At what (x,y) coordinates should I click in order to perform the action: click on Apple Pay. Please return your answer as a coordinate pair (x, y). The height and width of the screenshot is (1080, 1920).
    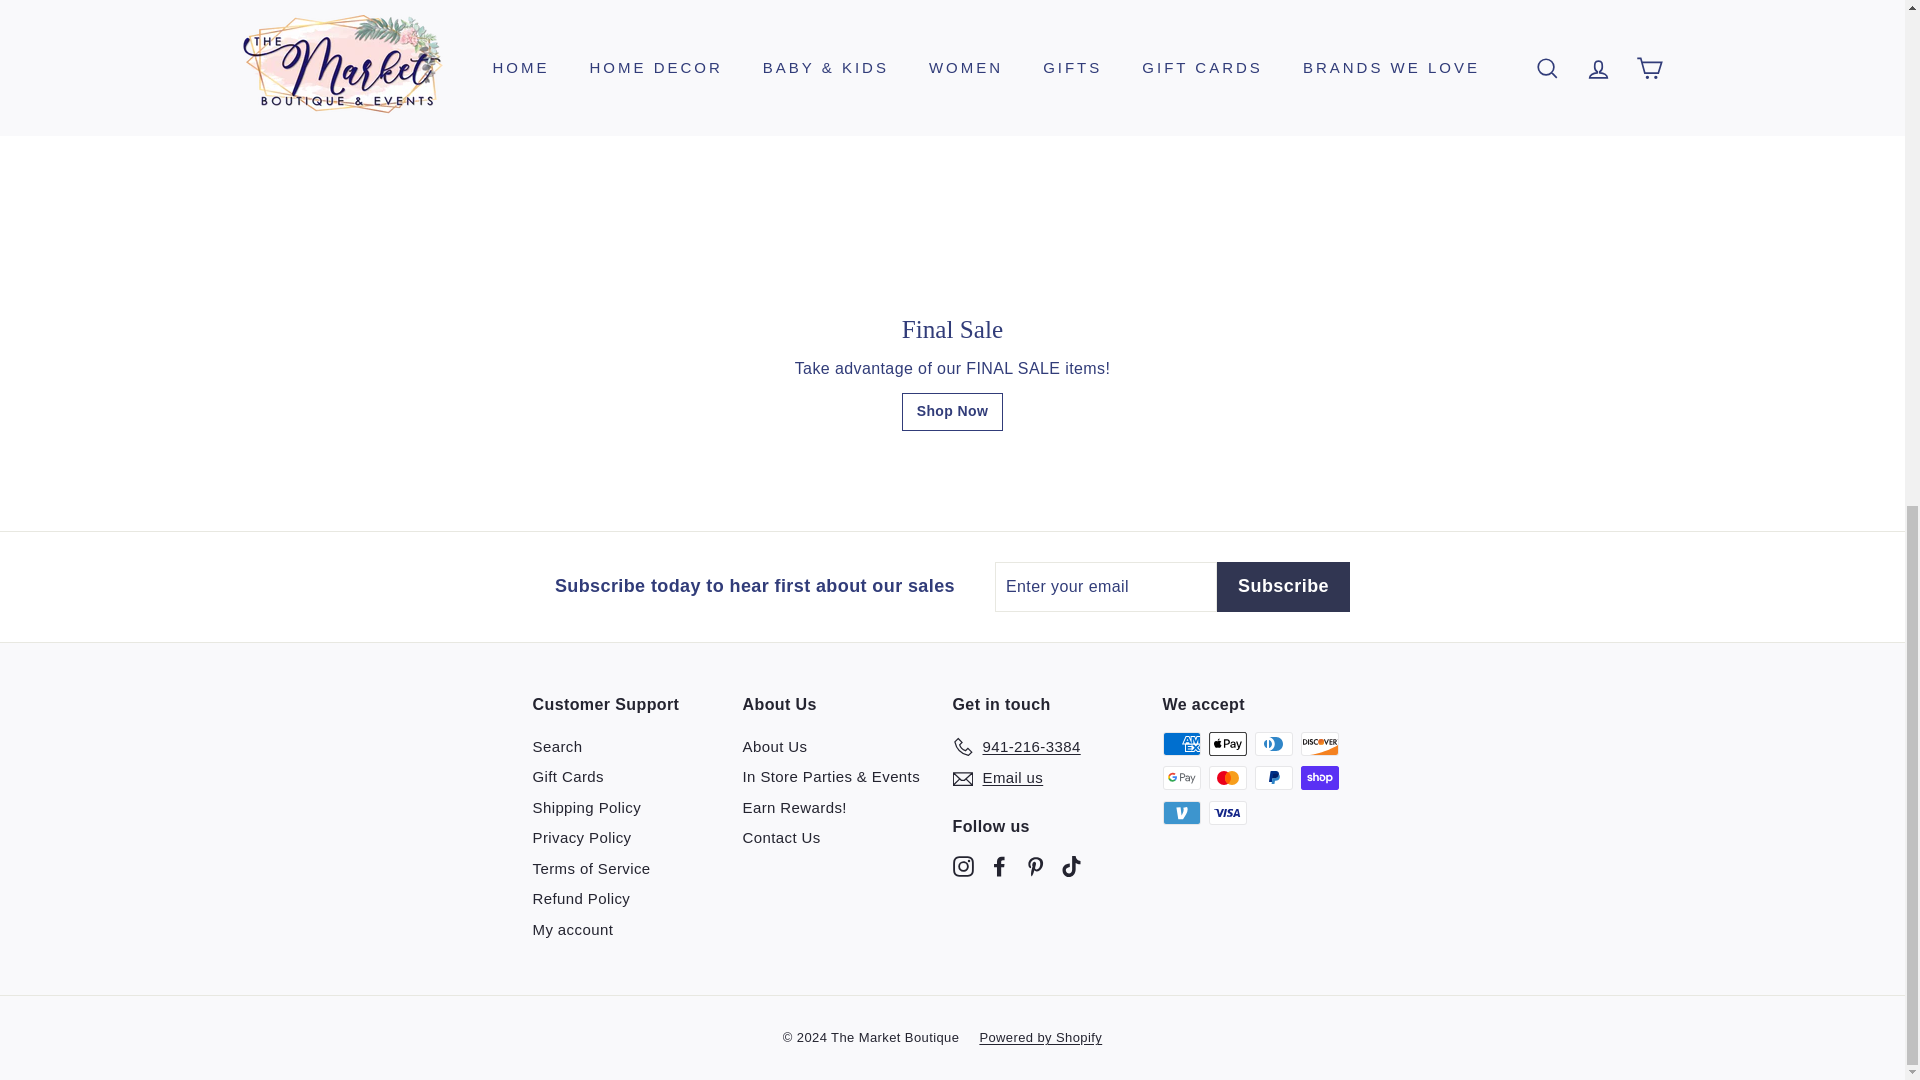
    Looking at the image, I should click on (1226, 744).